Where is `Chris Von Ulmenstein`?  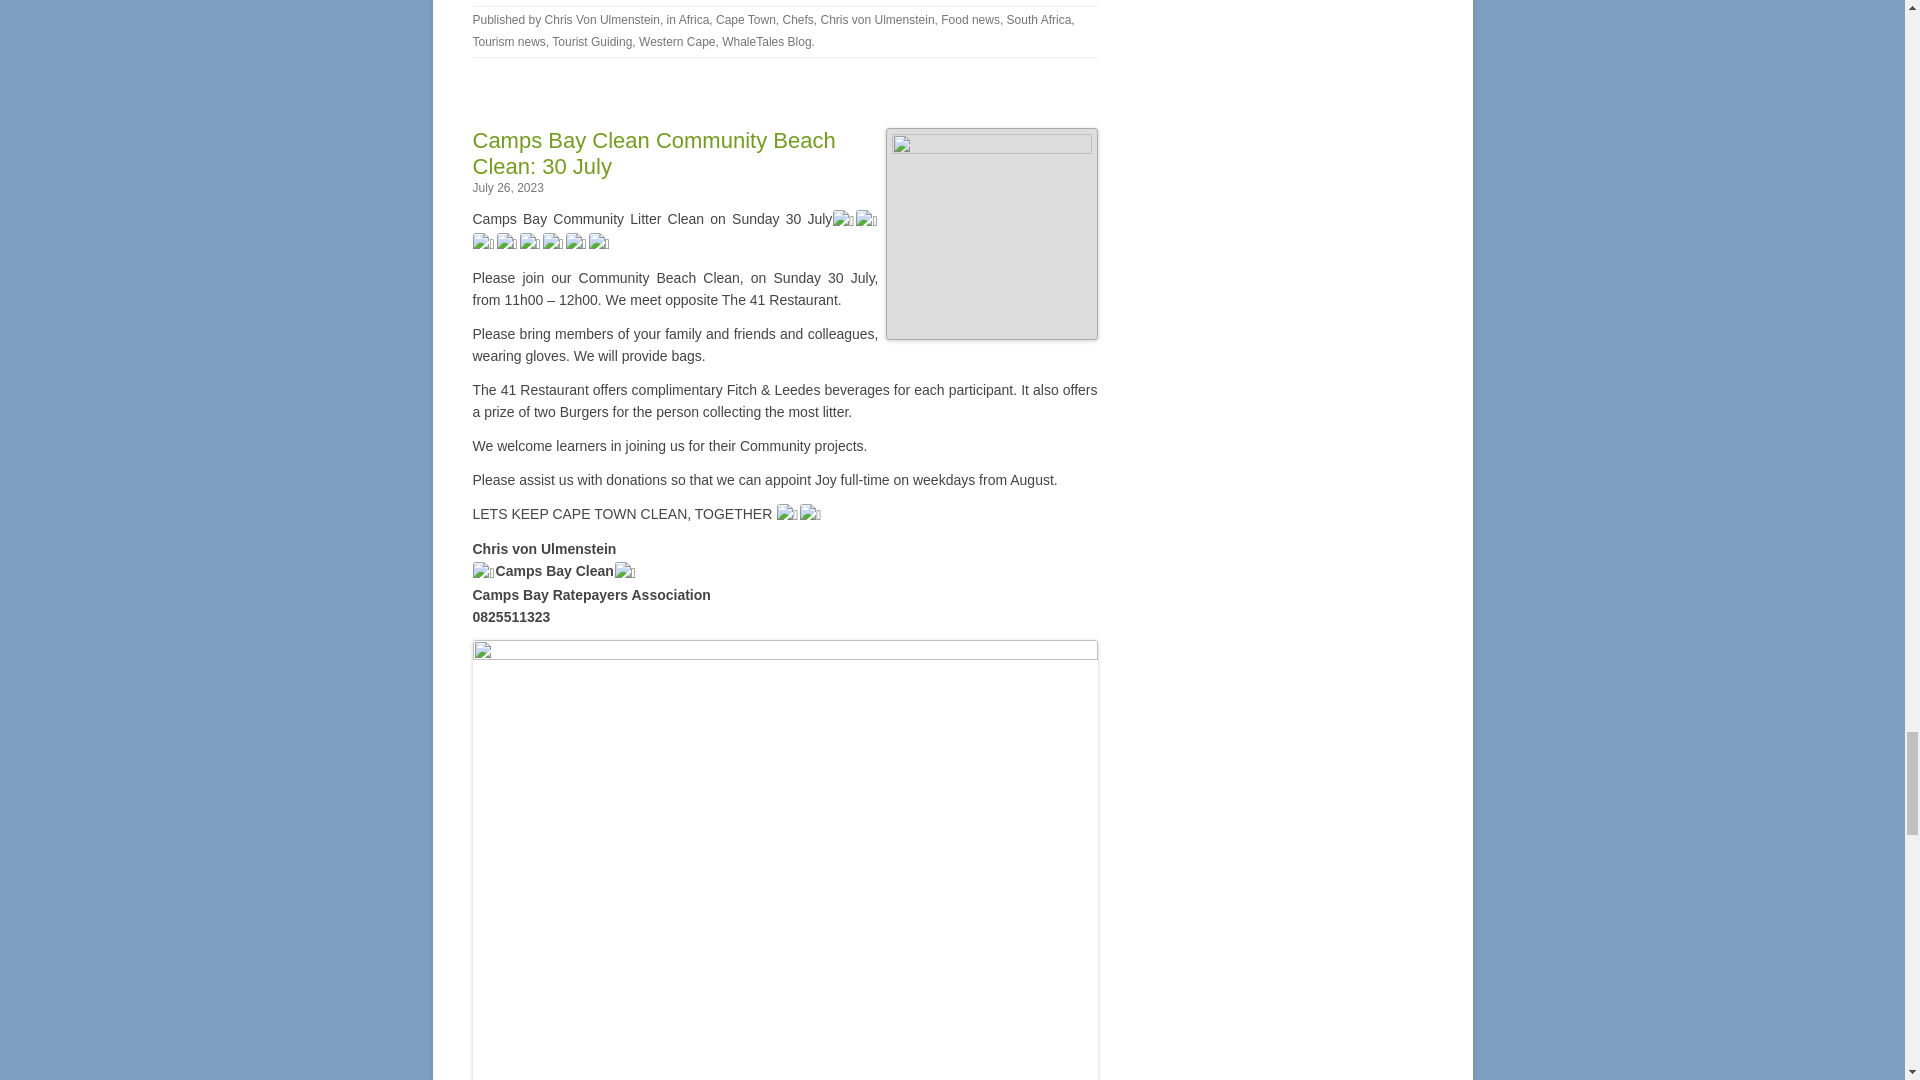 Chris Von Ulmenstein is located at coordinates (602, 20).